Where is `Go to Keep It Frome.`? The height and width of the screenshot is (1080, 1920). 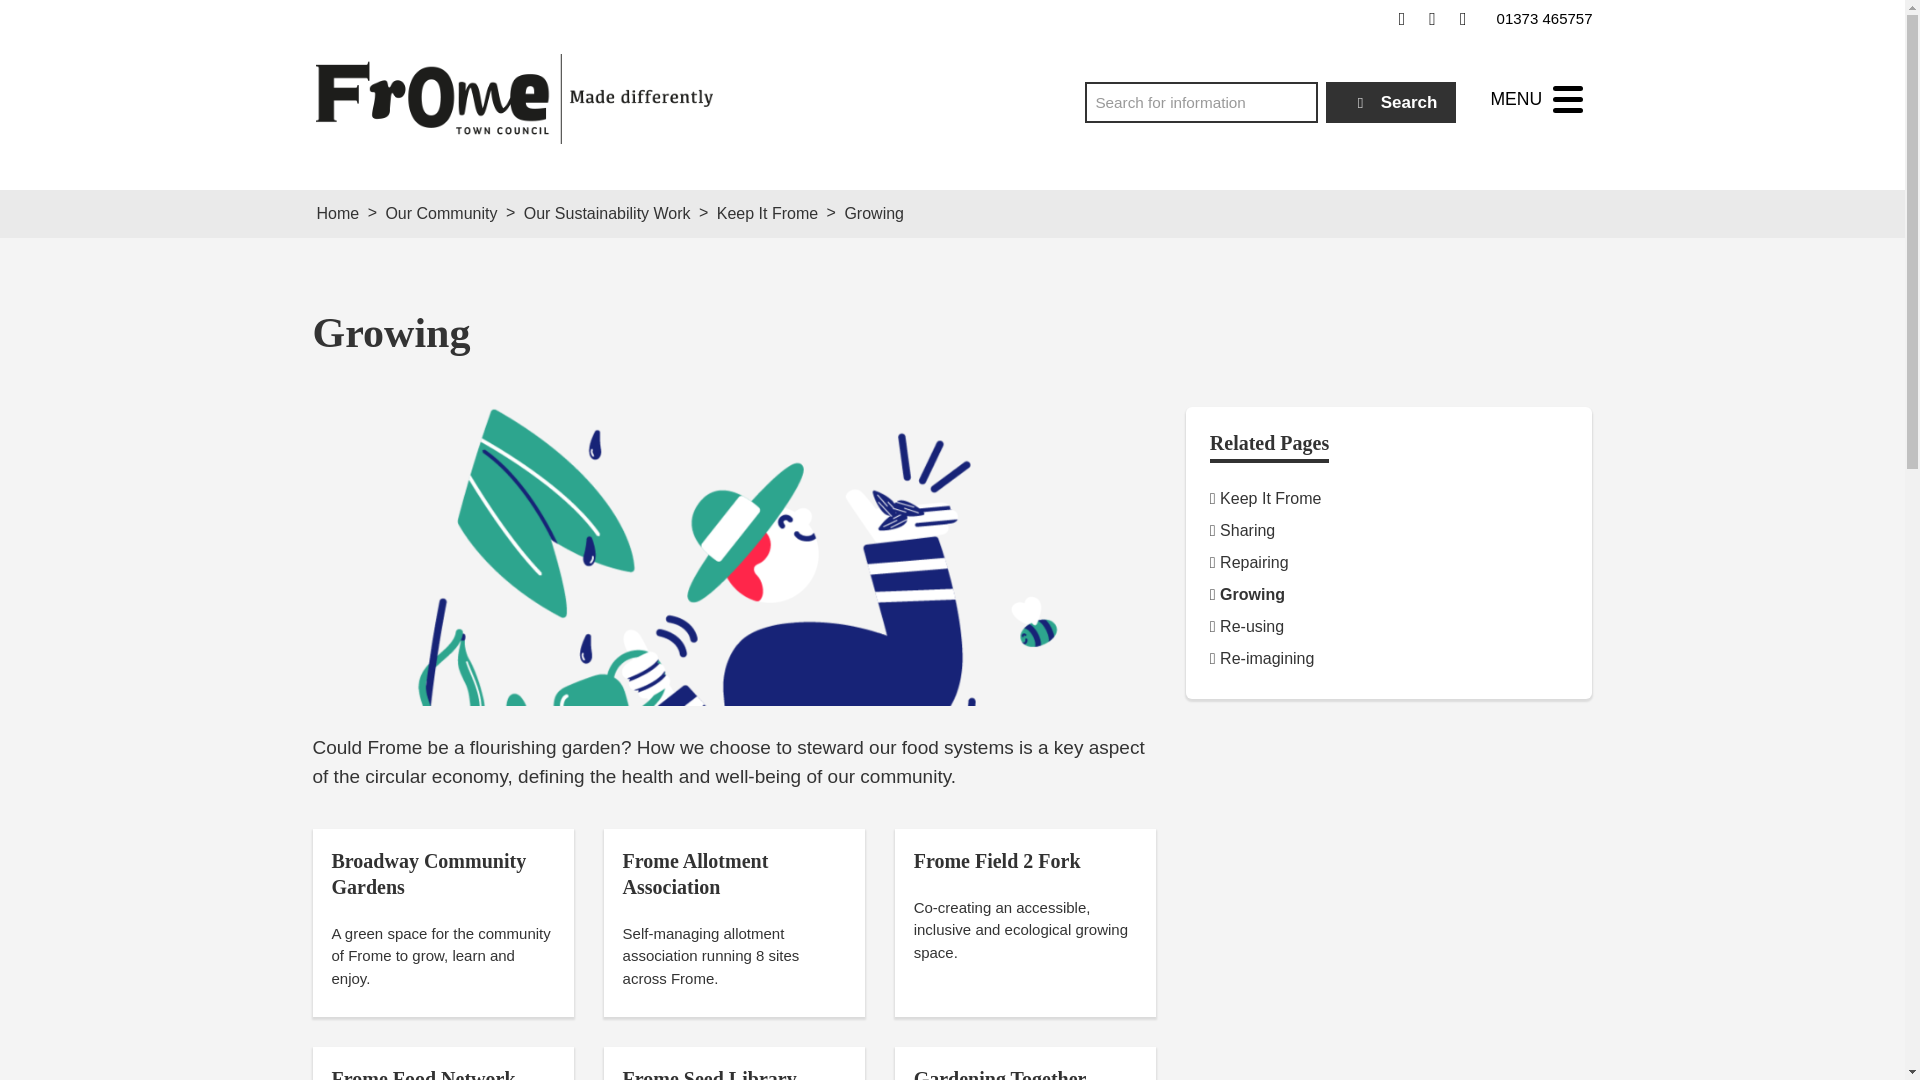 Go to Keep It Frome. is located at coordinates (766, 214).